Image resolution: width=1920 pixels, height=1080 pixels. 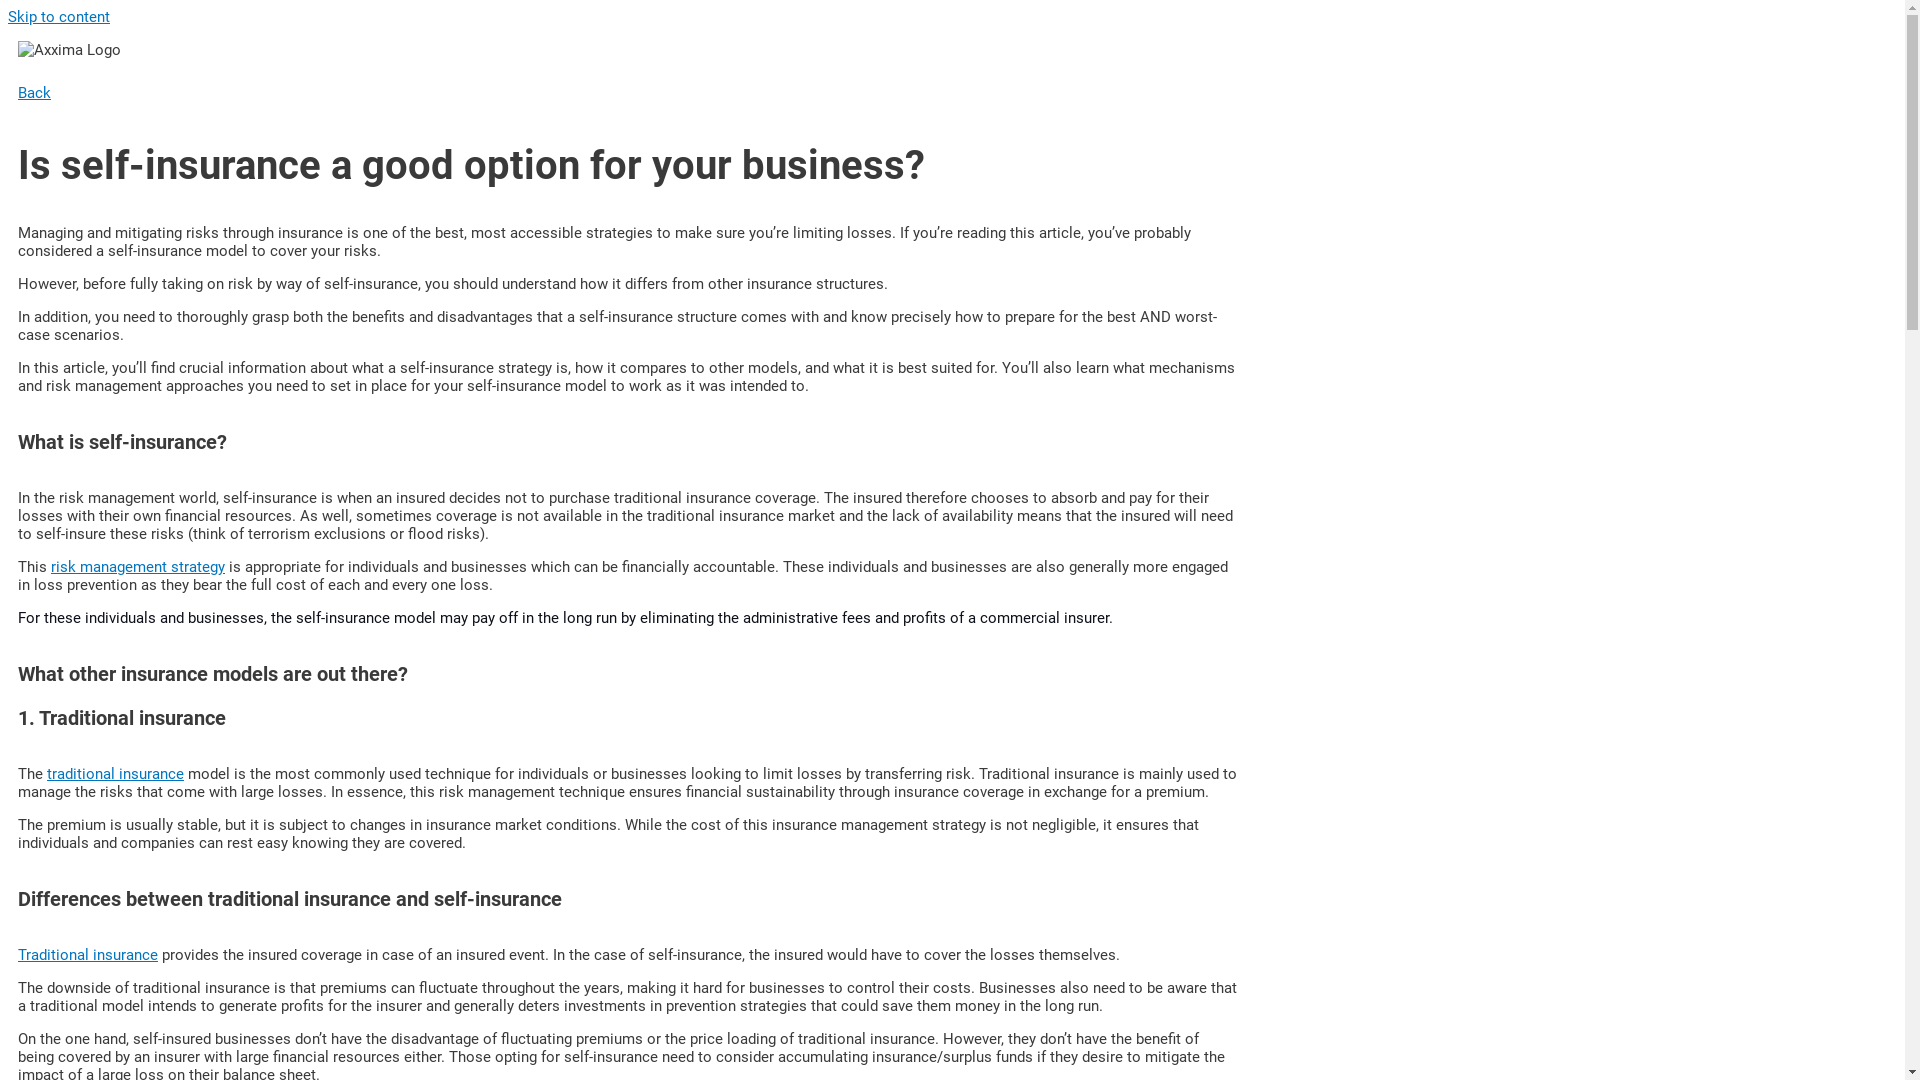 I want to click on traditional insurance, so click(x=116, y=774).